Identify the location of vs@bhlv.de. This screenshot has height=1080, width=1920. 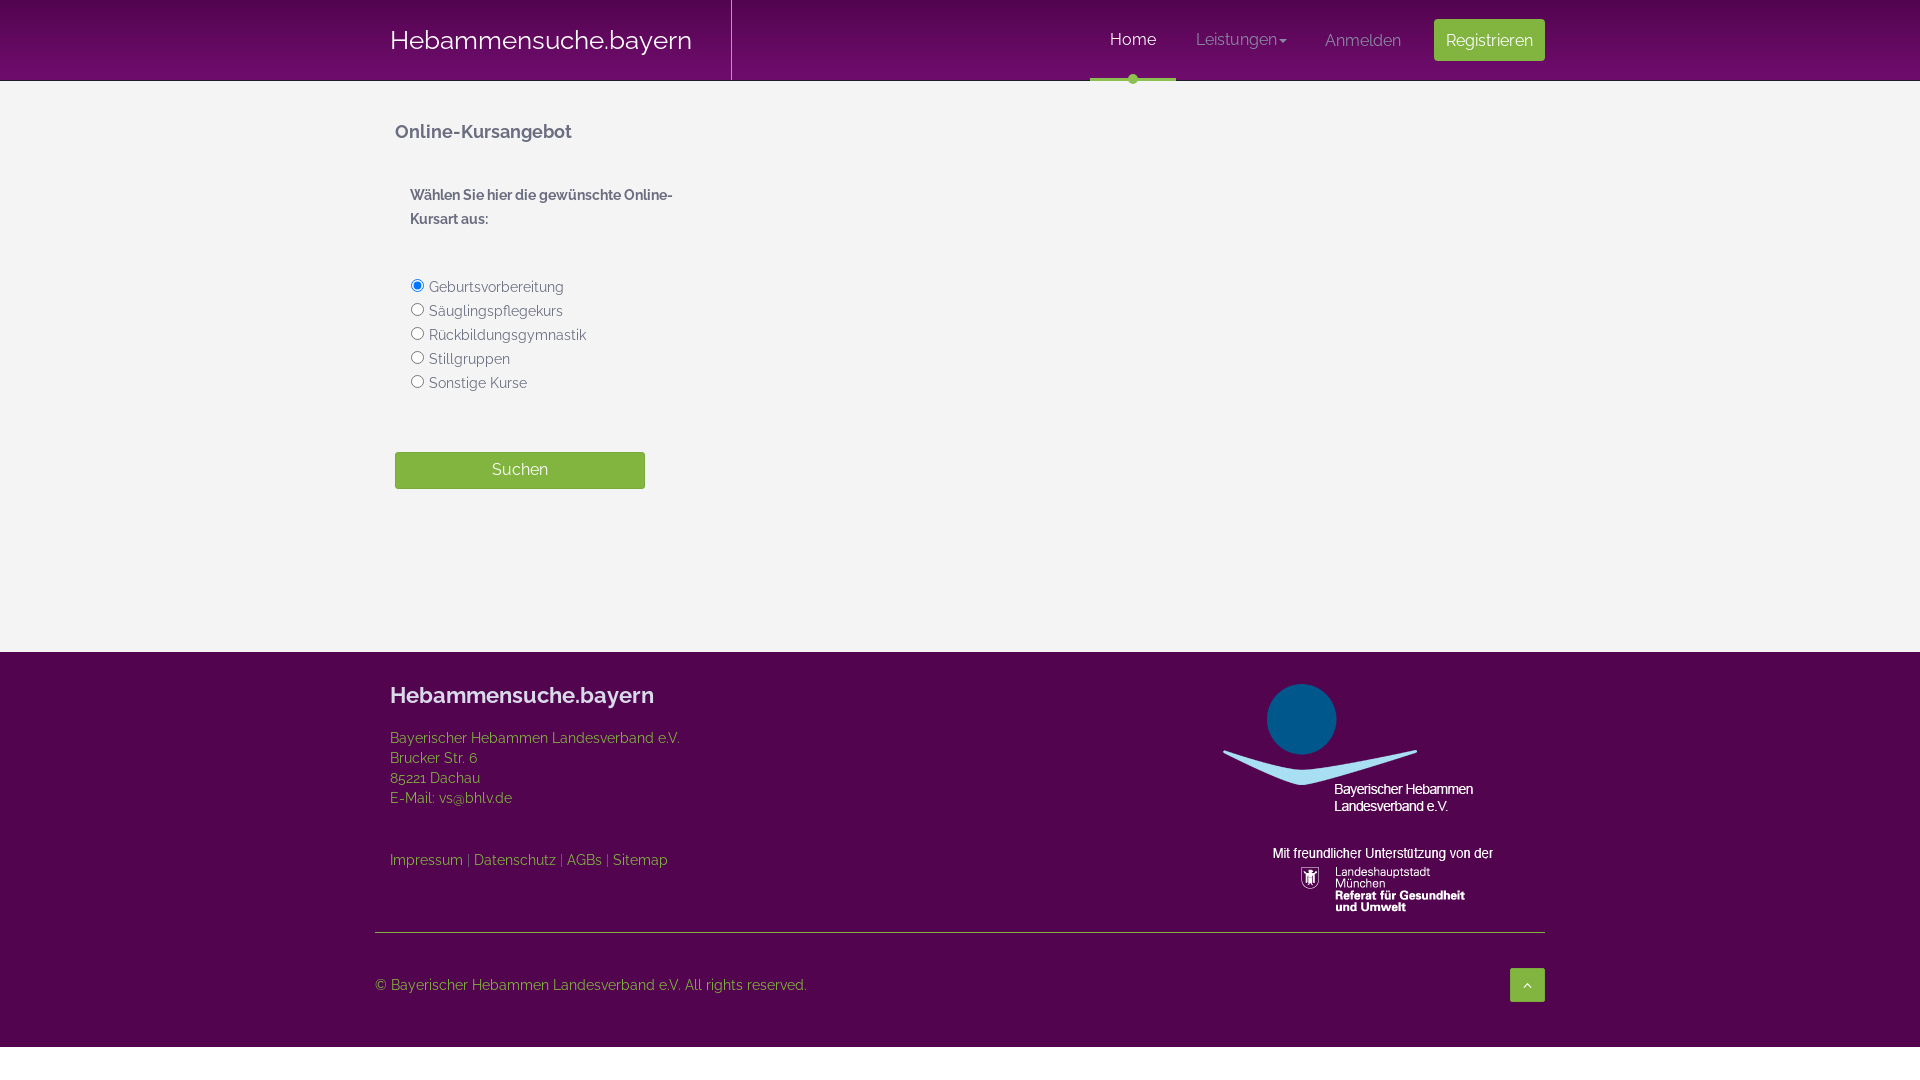
(474, 798).